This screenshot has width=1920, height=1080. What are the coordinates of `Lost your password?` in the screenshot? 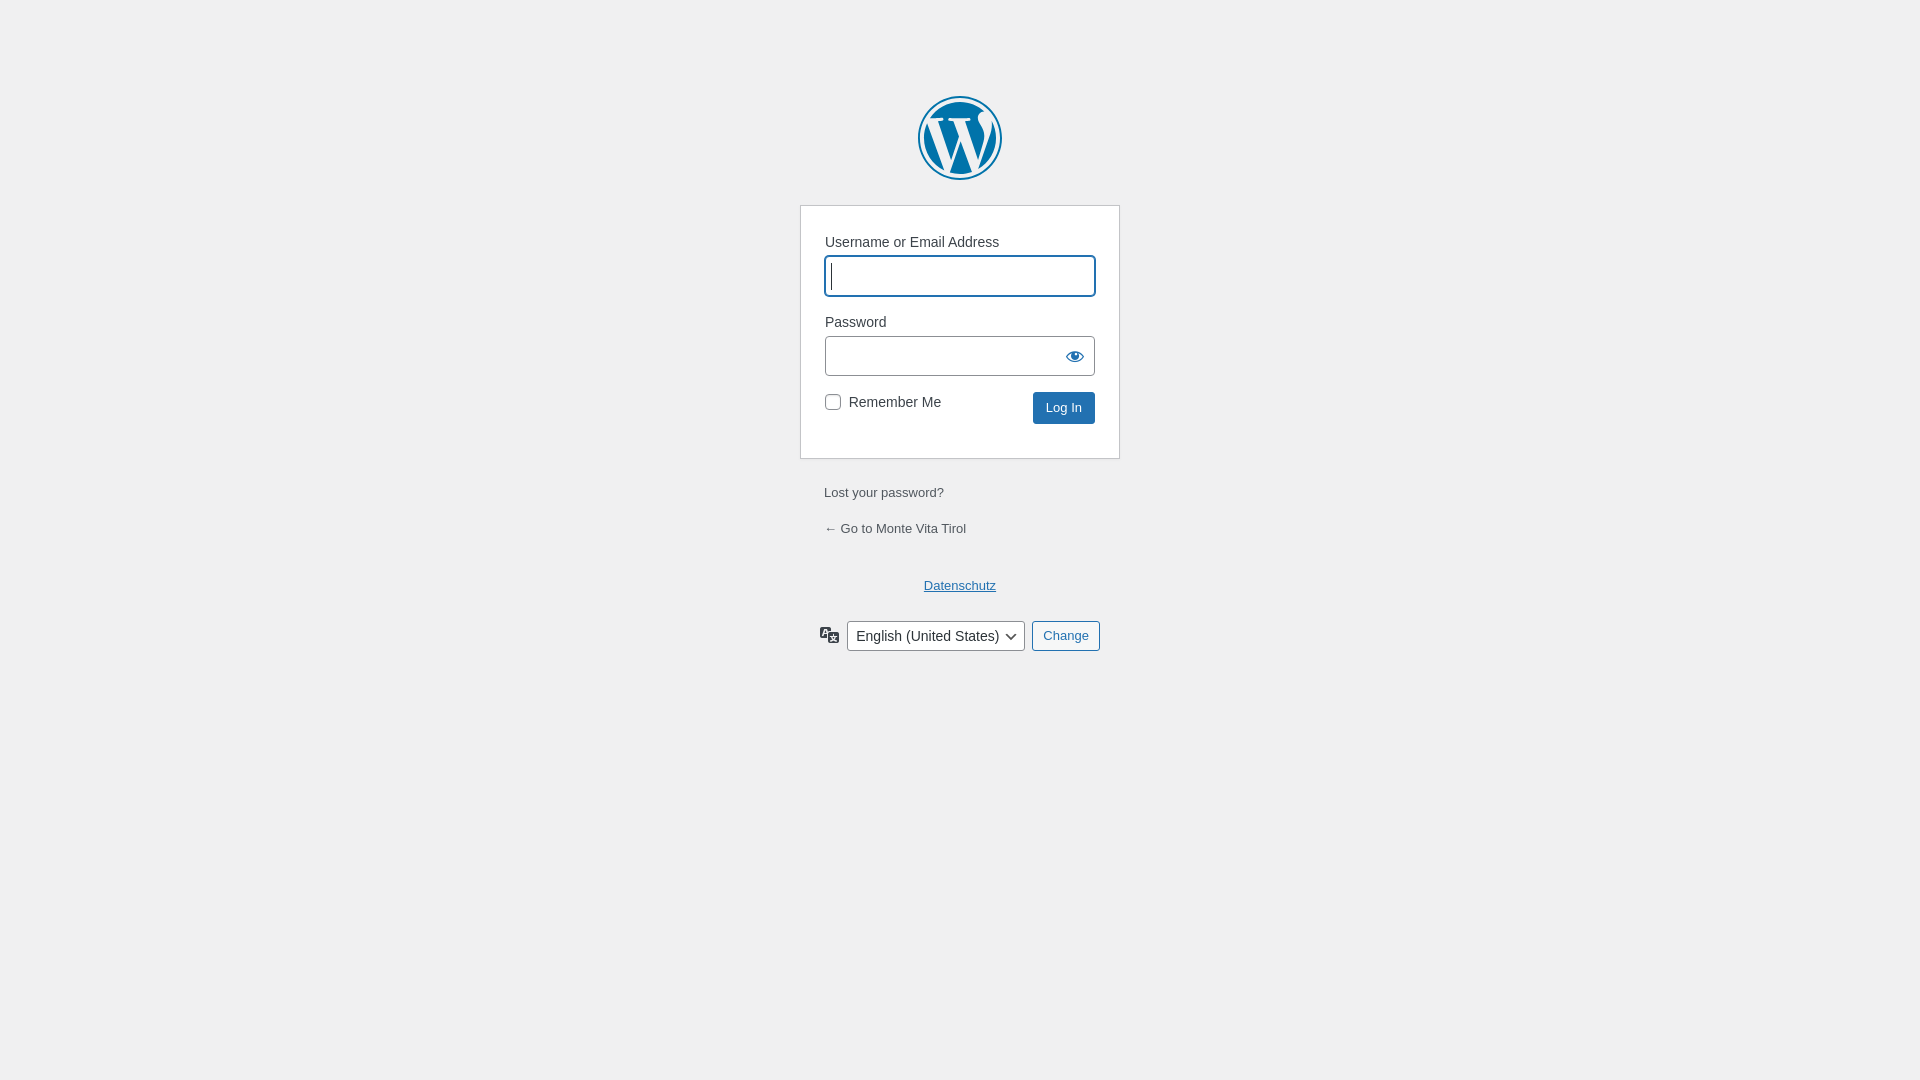 It's located at (884, 492).